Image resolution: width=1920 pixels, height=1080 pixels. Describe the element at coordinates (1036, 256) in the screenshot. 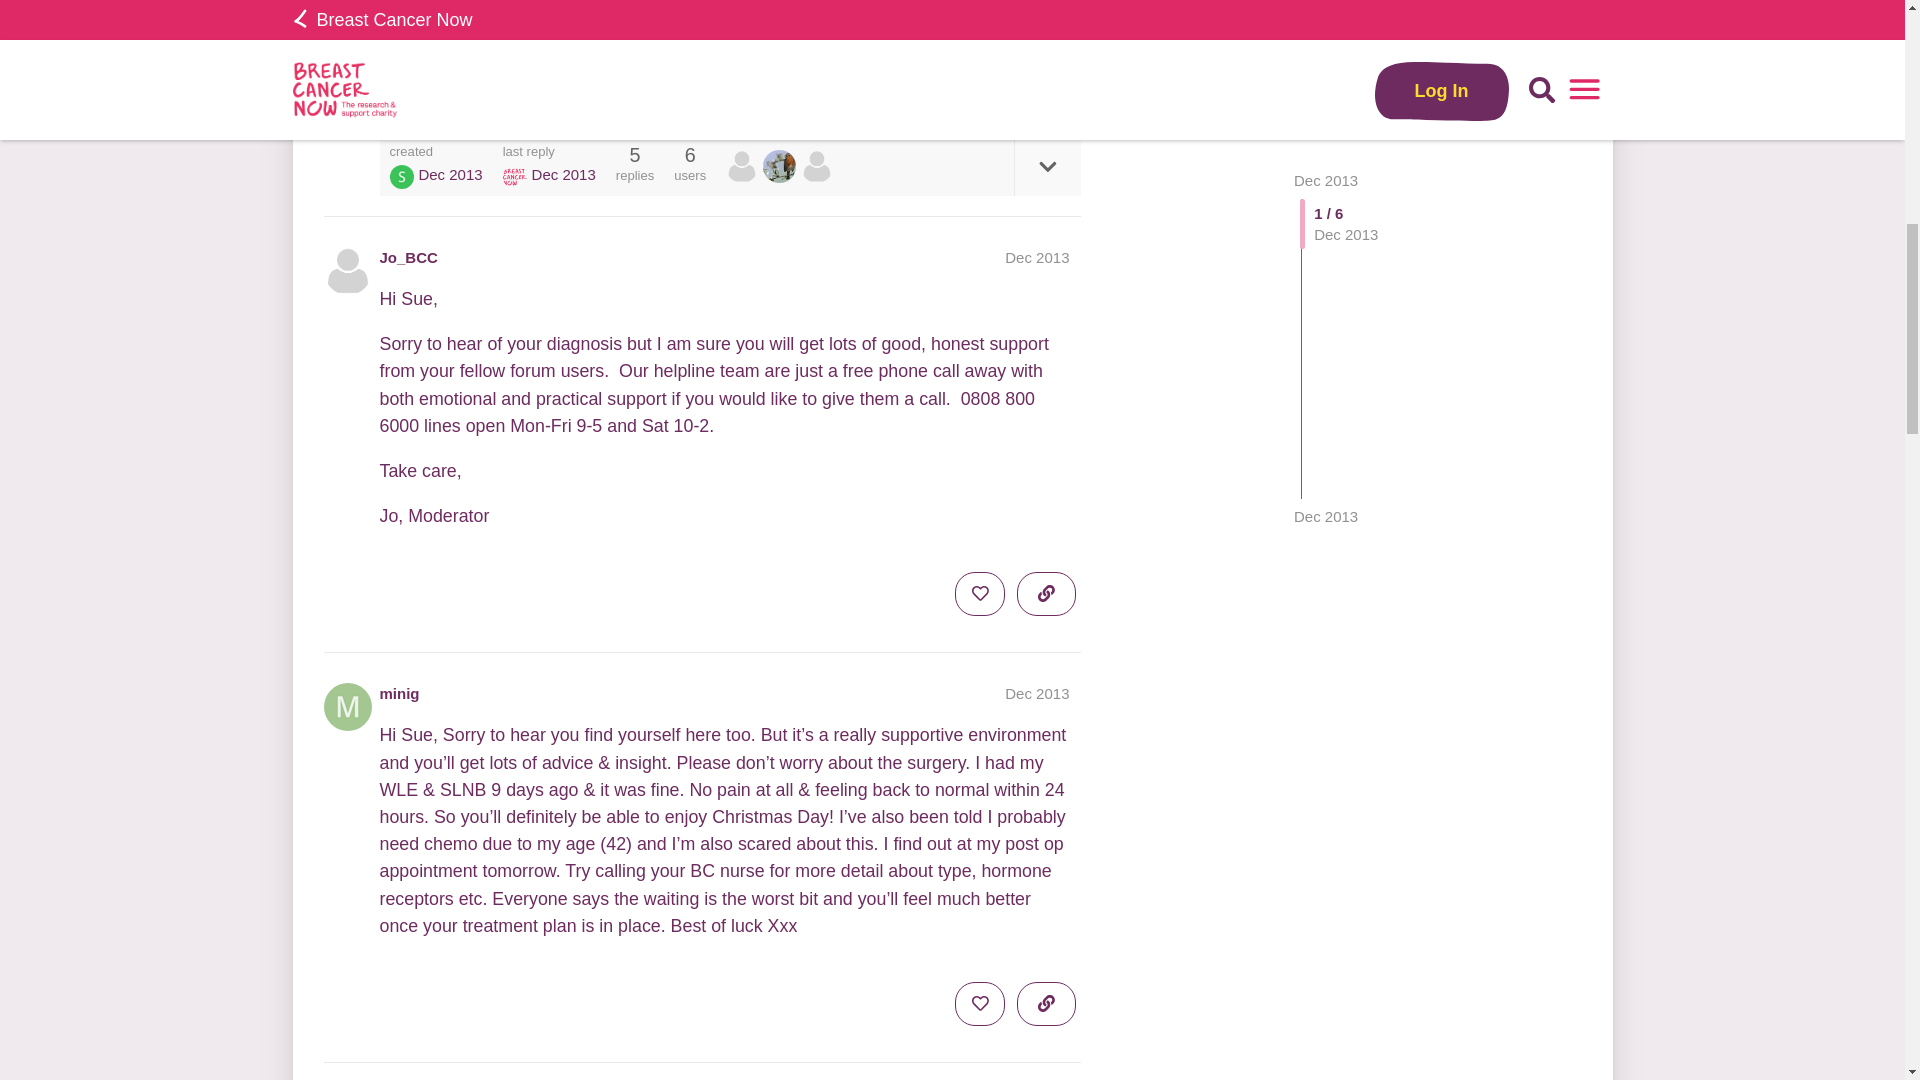

I see `Dec 2013` at that location.